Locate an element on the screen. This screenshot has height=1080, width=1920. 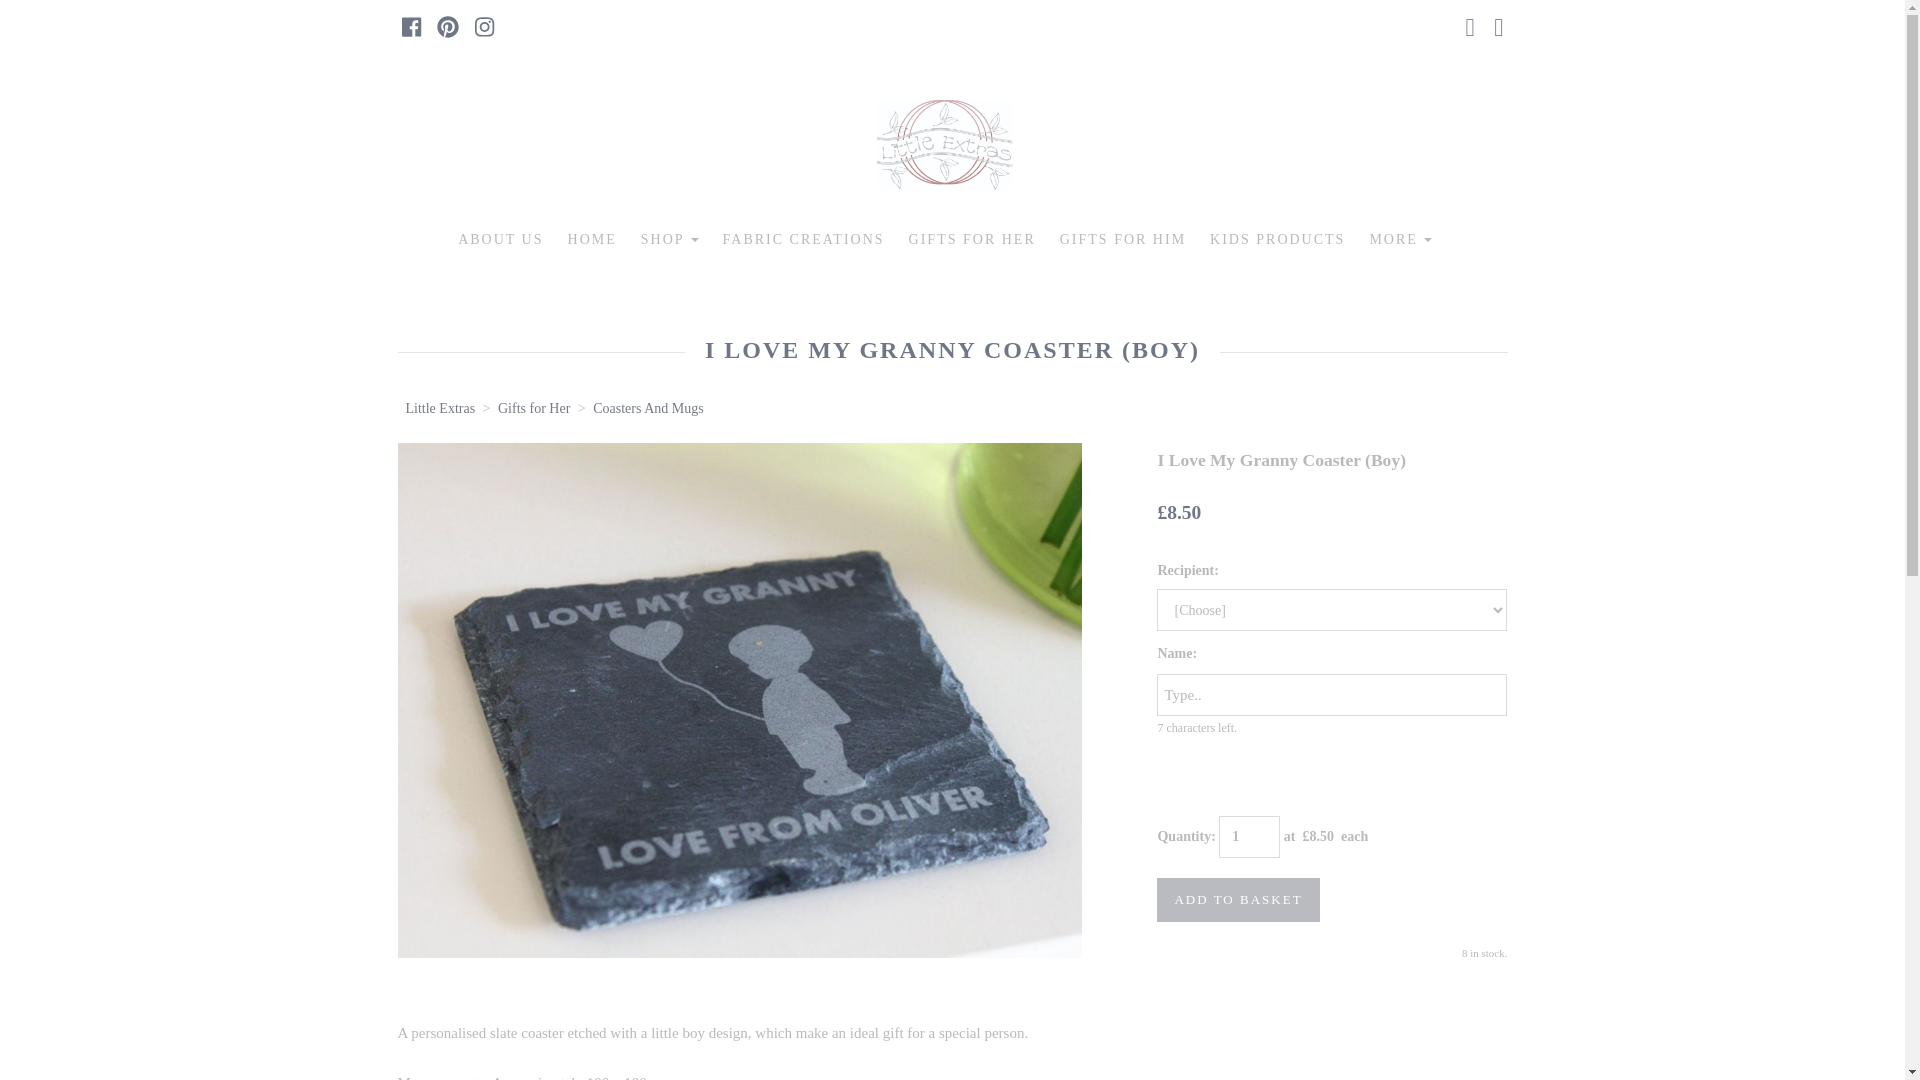
Recipient is located at coordinates (1332, 609).